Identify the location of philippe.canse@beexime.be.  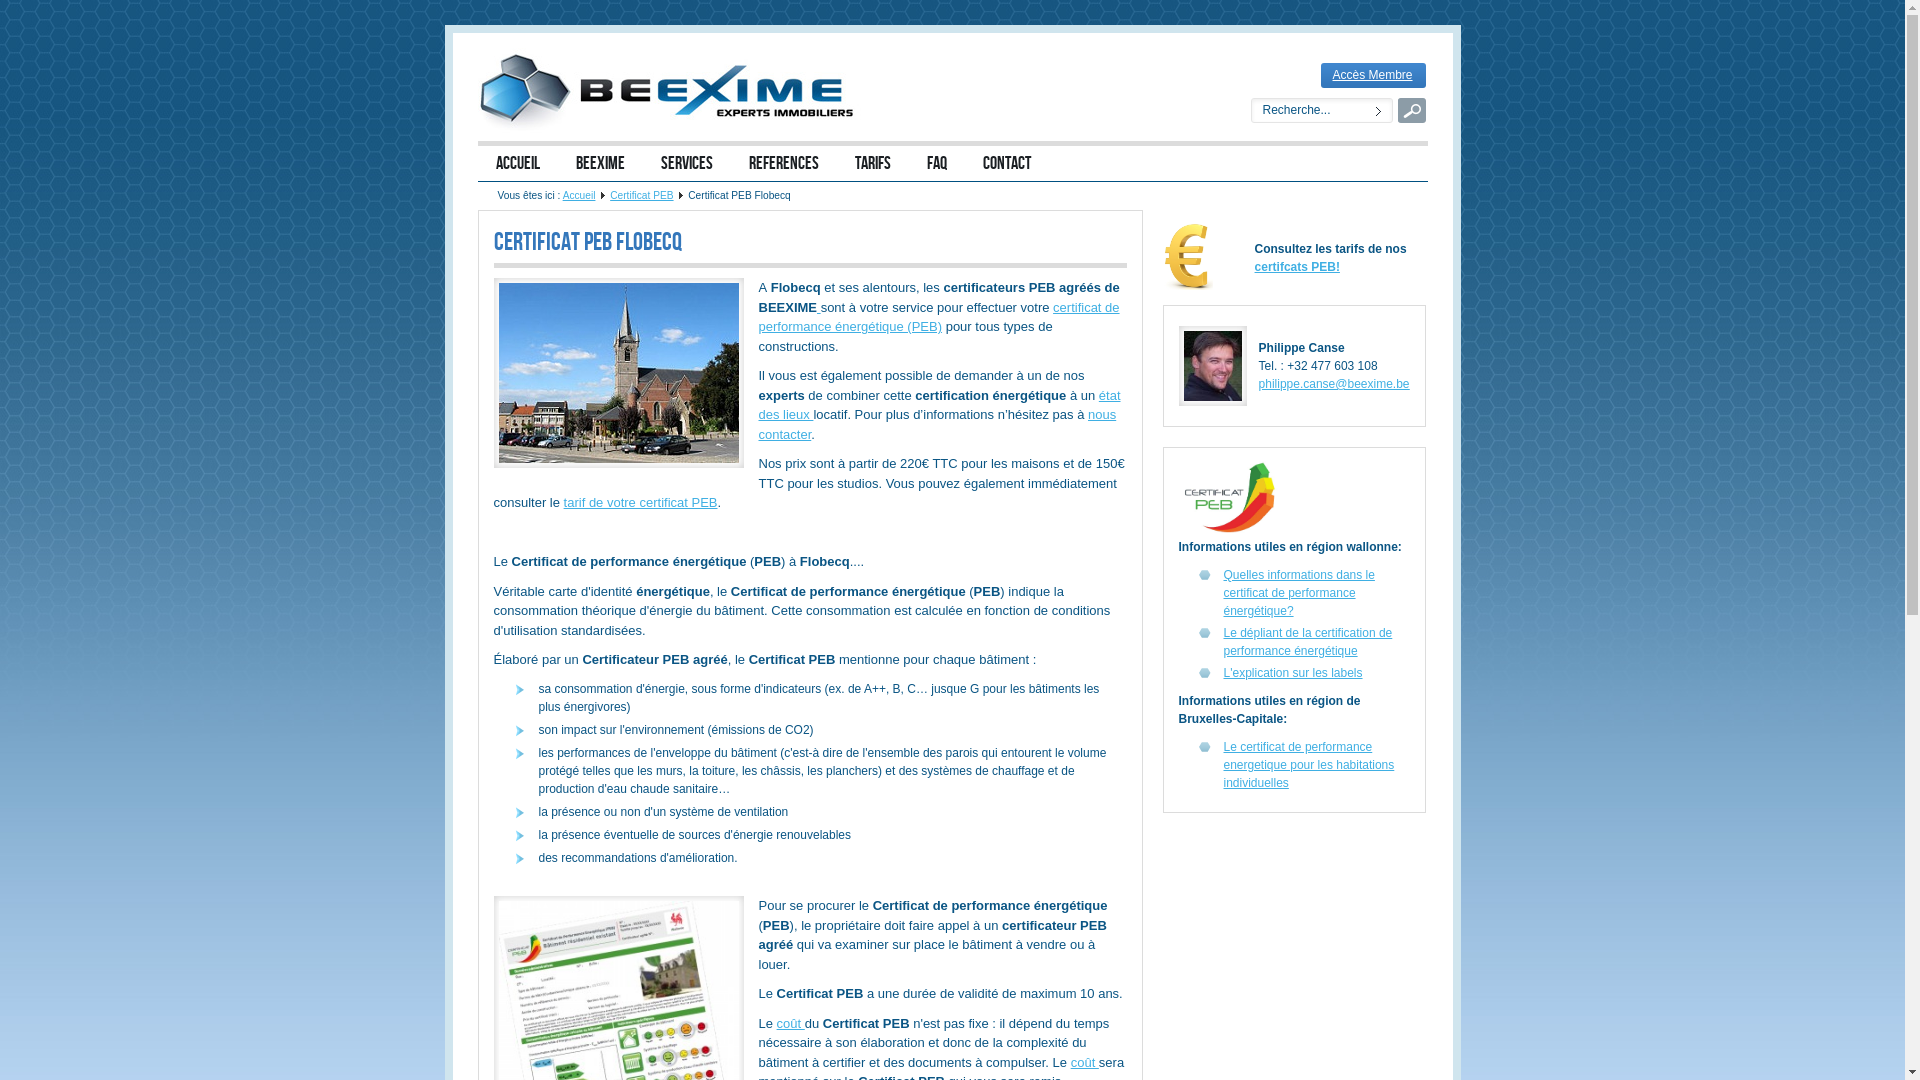
(1334, 384).